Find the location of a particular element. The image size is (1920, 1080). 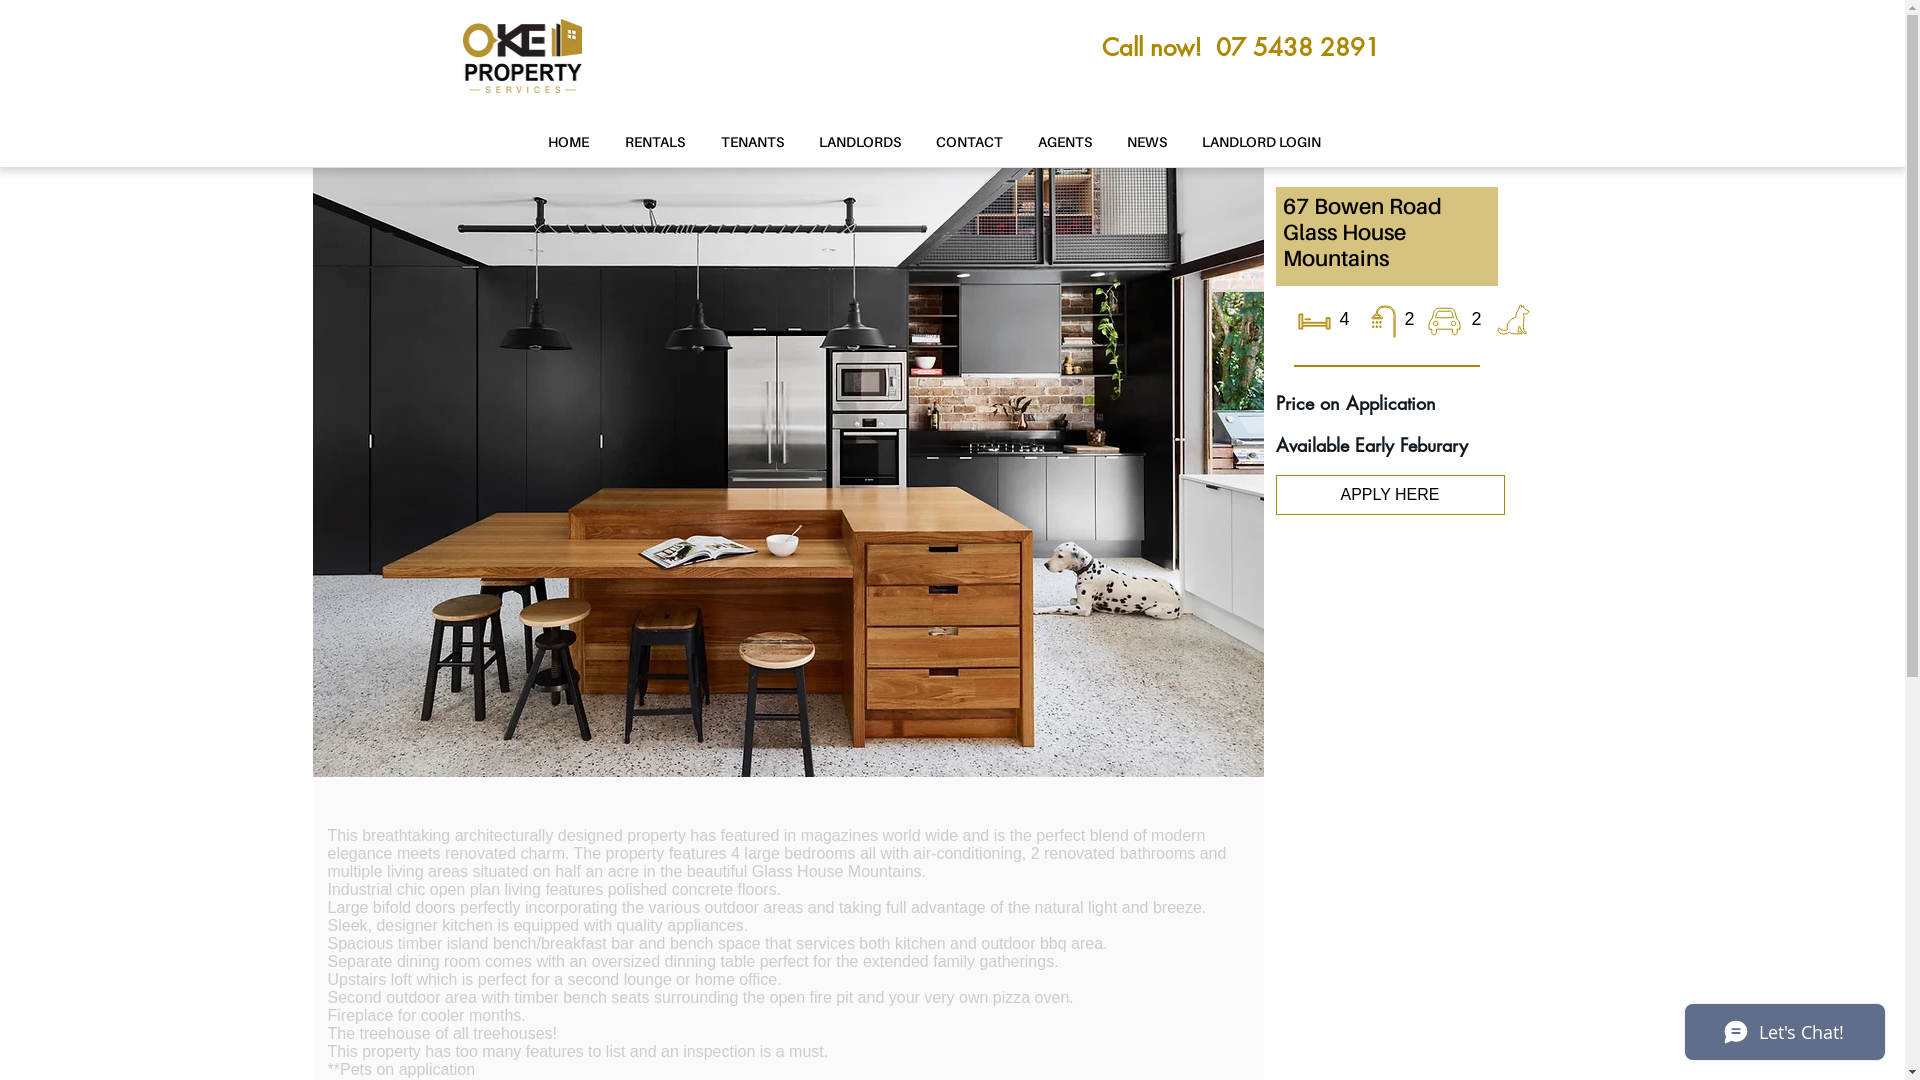

LANDLORD LOGIN is located at coordinates (1261, 143).